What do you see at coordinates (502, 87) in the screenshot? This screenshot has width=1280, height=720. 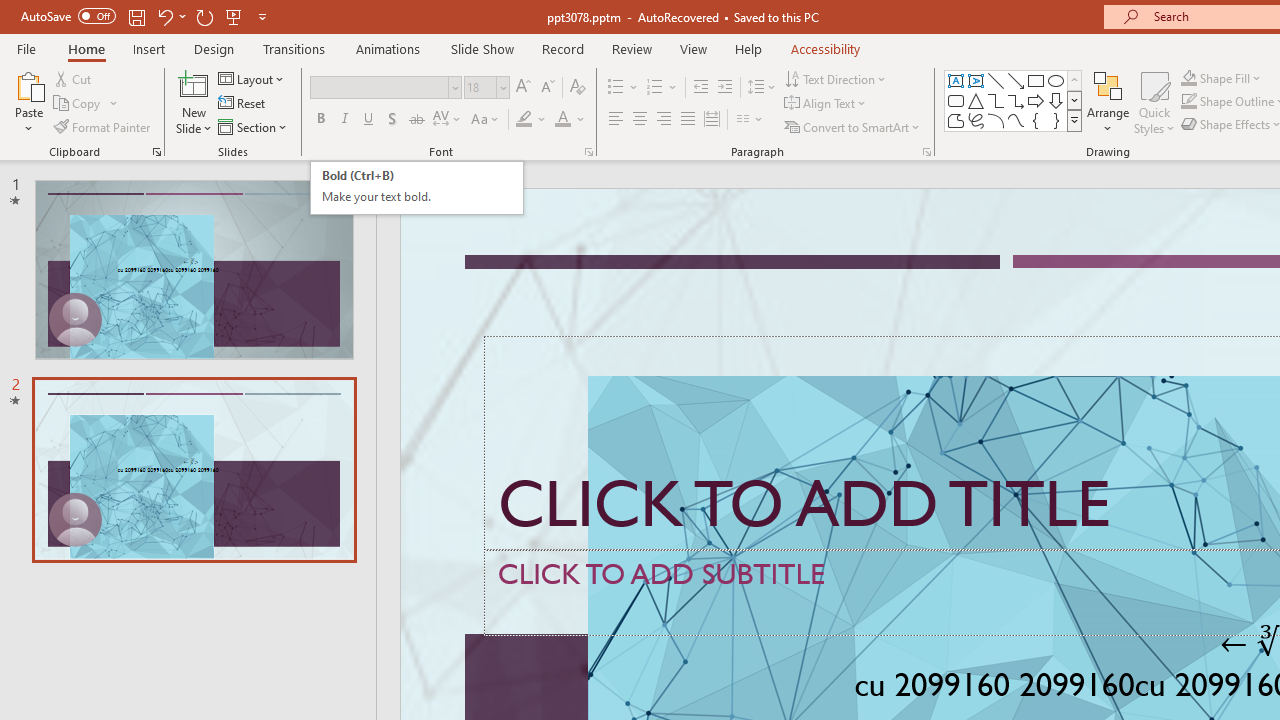 I see `Open` at bounding box center [502, 87].